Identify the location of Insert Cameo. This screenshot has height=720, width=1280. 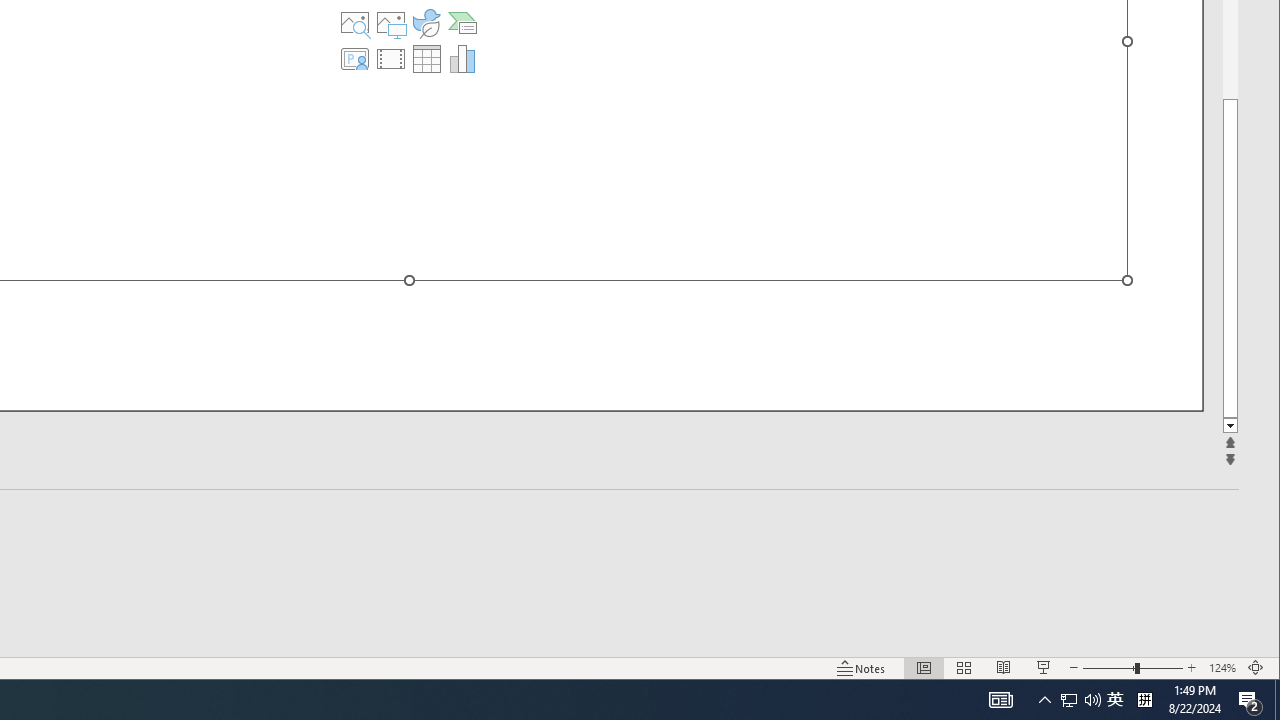
(1115, 700).